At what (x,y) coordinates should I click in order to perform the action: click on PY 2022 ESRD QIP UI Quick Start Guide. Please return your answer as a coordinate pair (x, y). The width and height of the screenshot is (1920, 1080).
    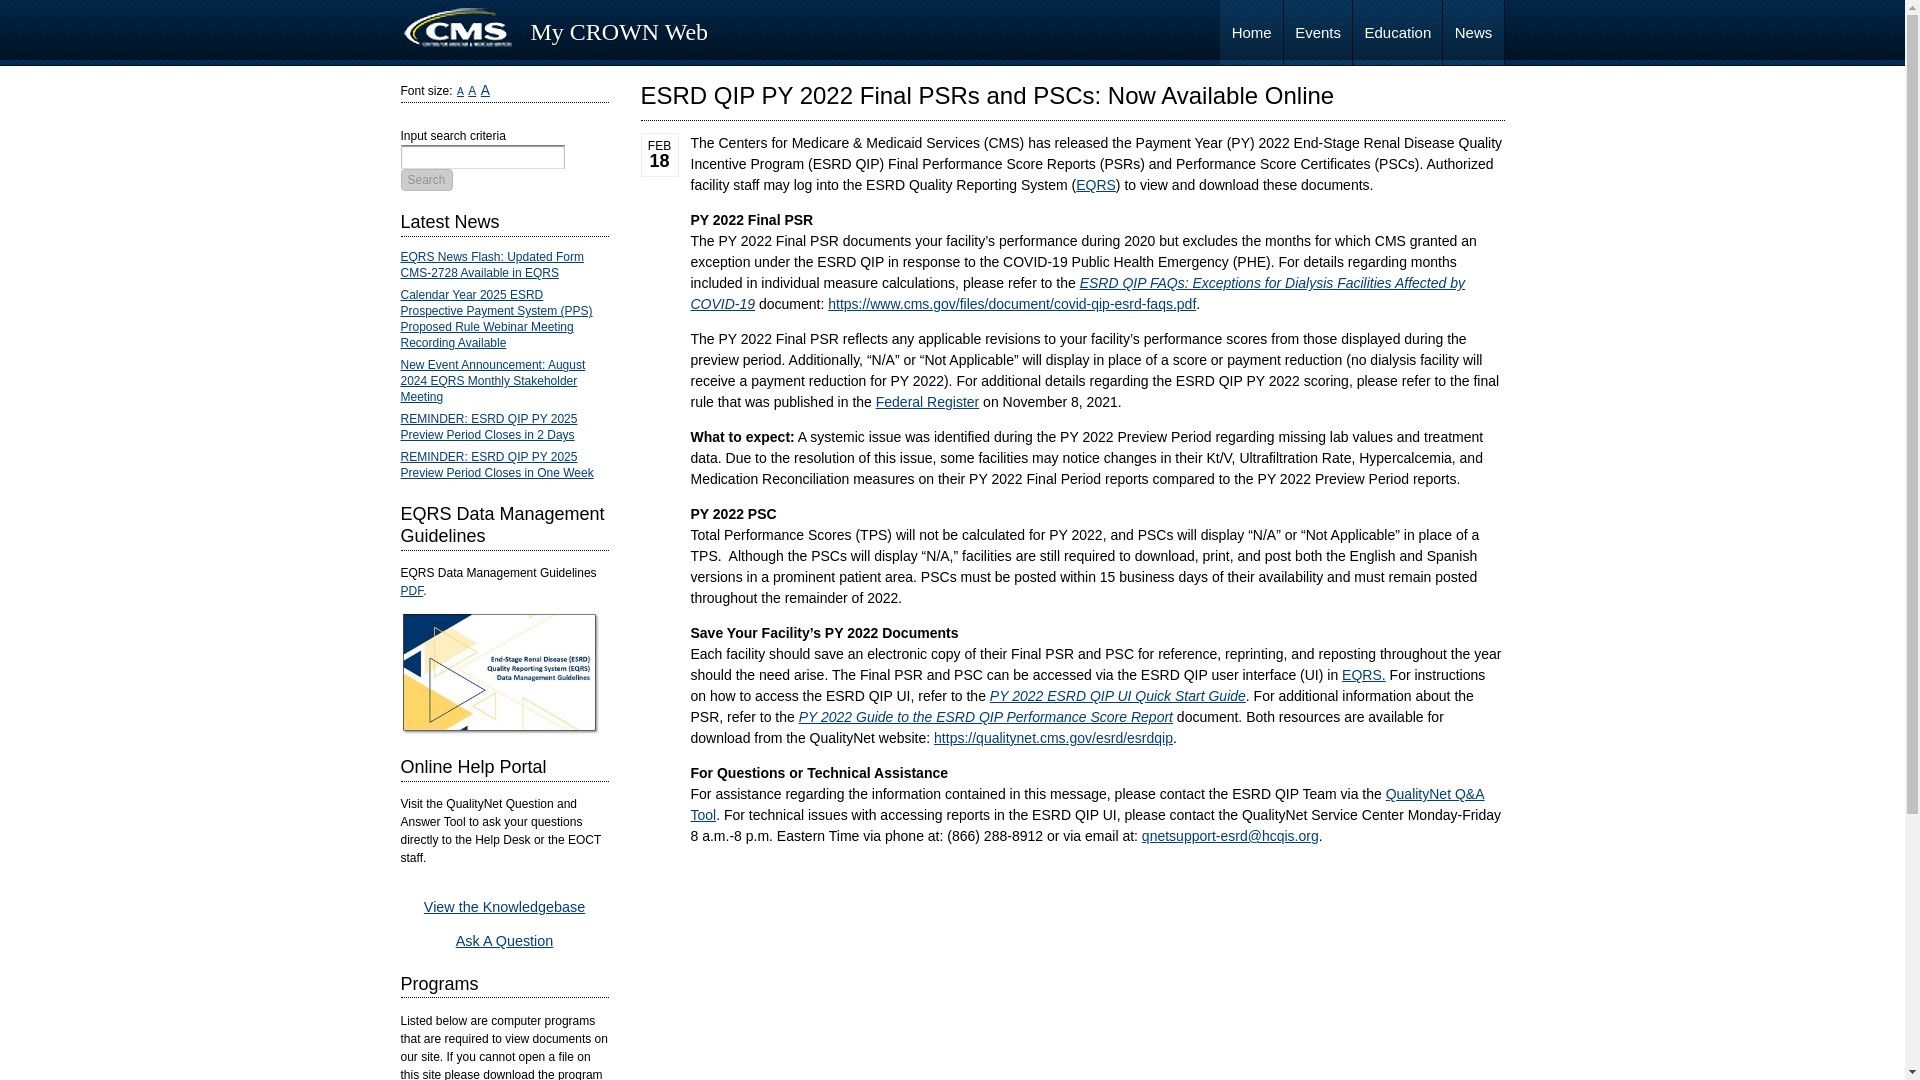
    Looking at the image, I should click on (1118, 696).